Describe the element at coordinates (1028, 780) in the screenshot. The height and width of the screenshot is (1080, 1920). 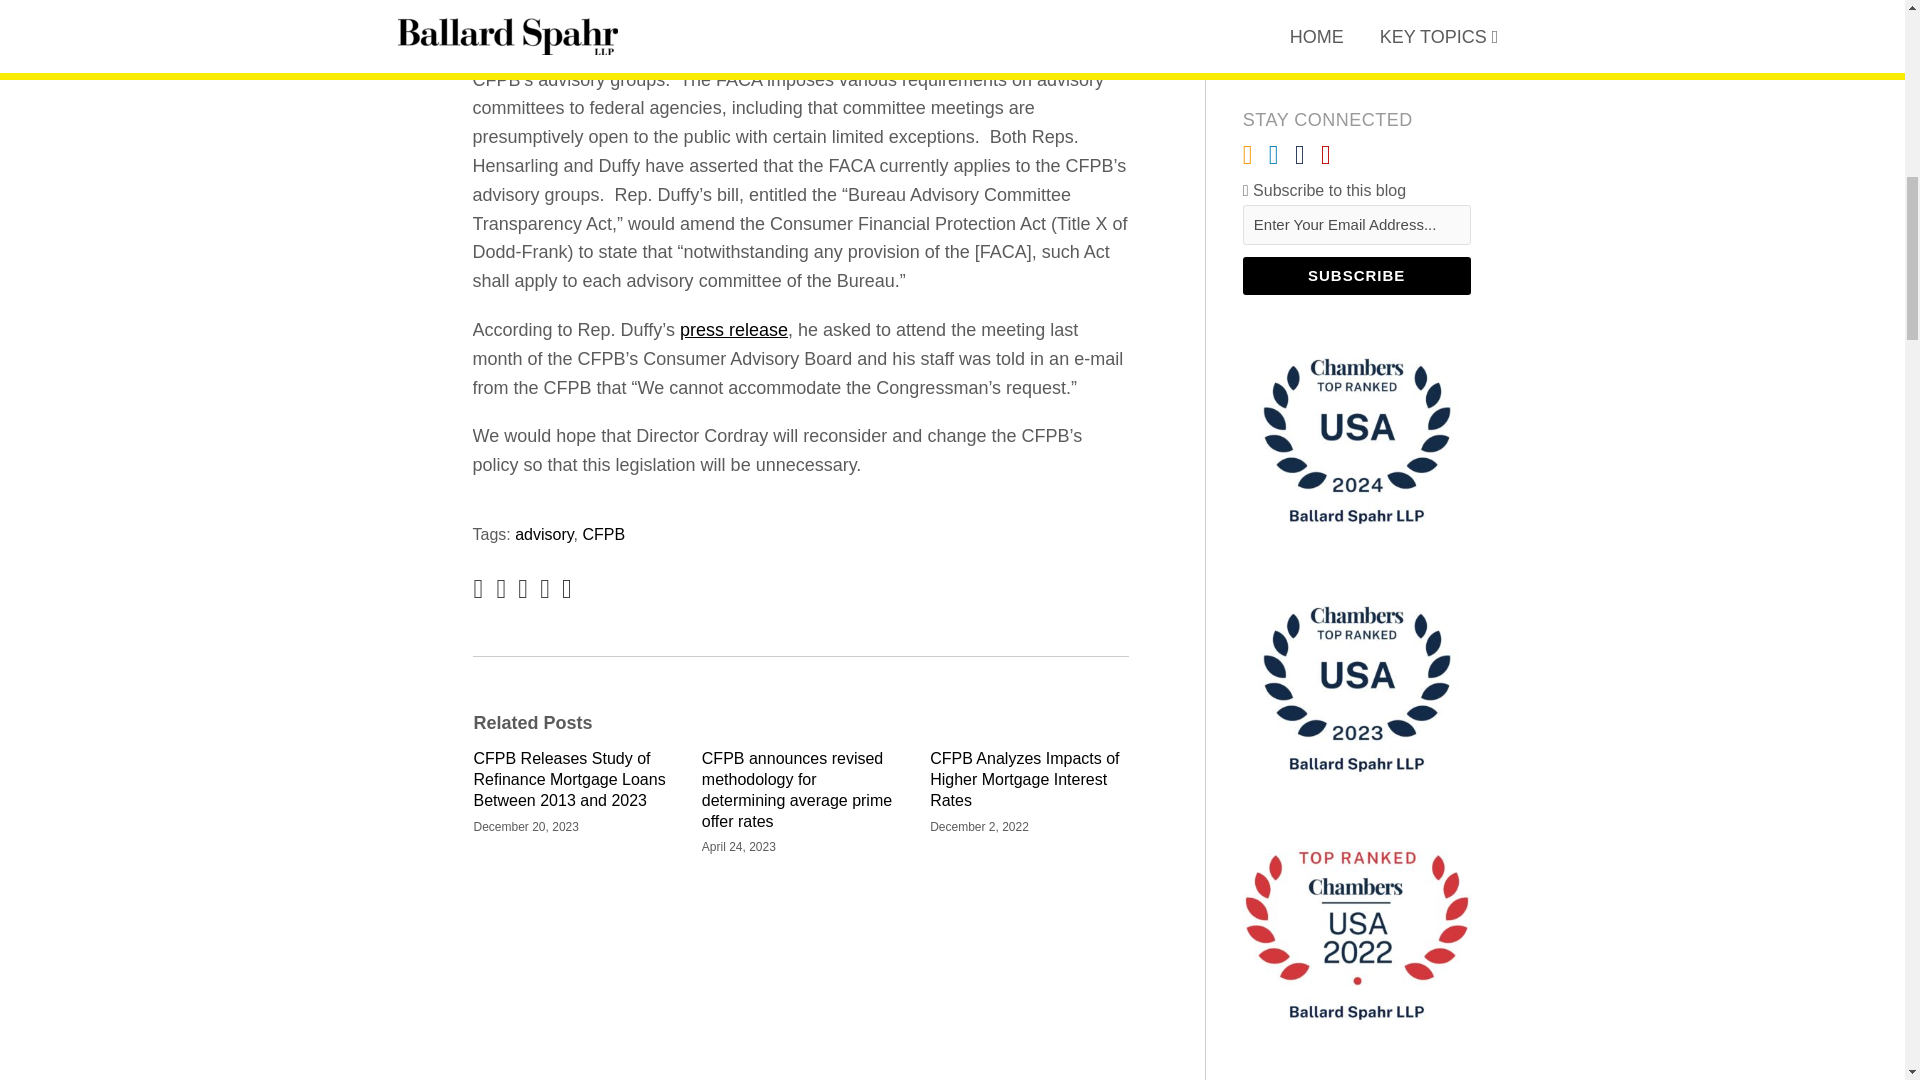
I see `CFPB Analyzes Impacts of Higher Mortgage Interest Rates` at that location.